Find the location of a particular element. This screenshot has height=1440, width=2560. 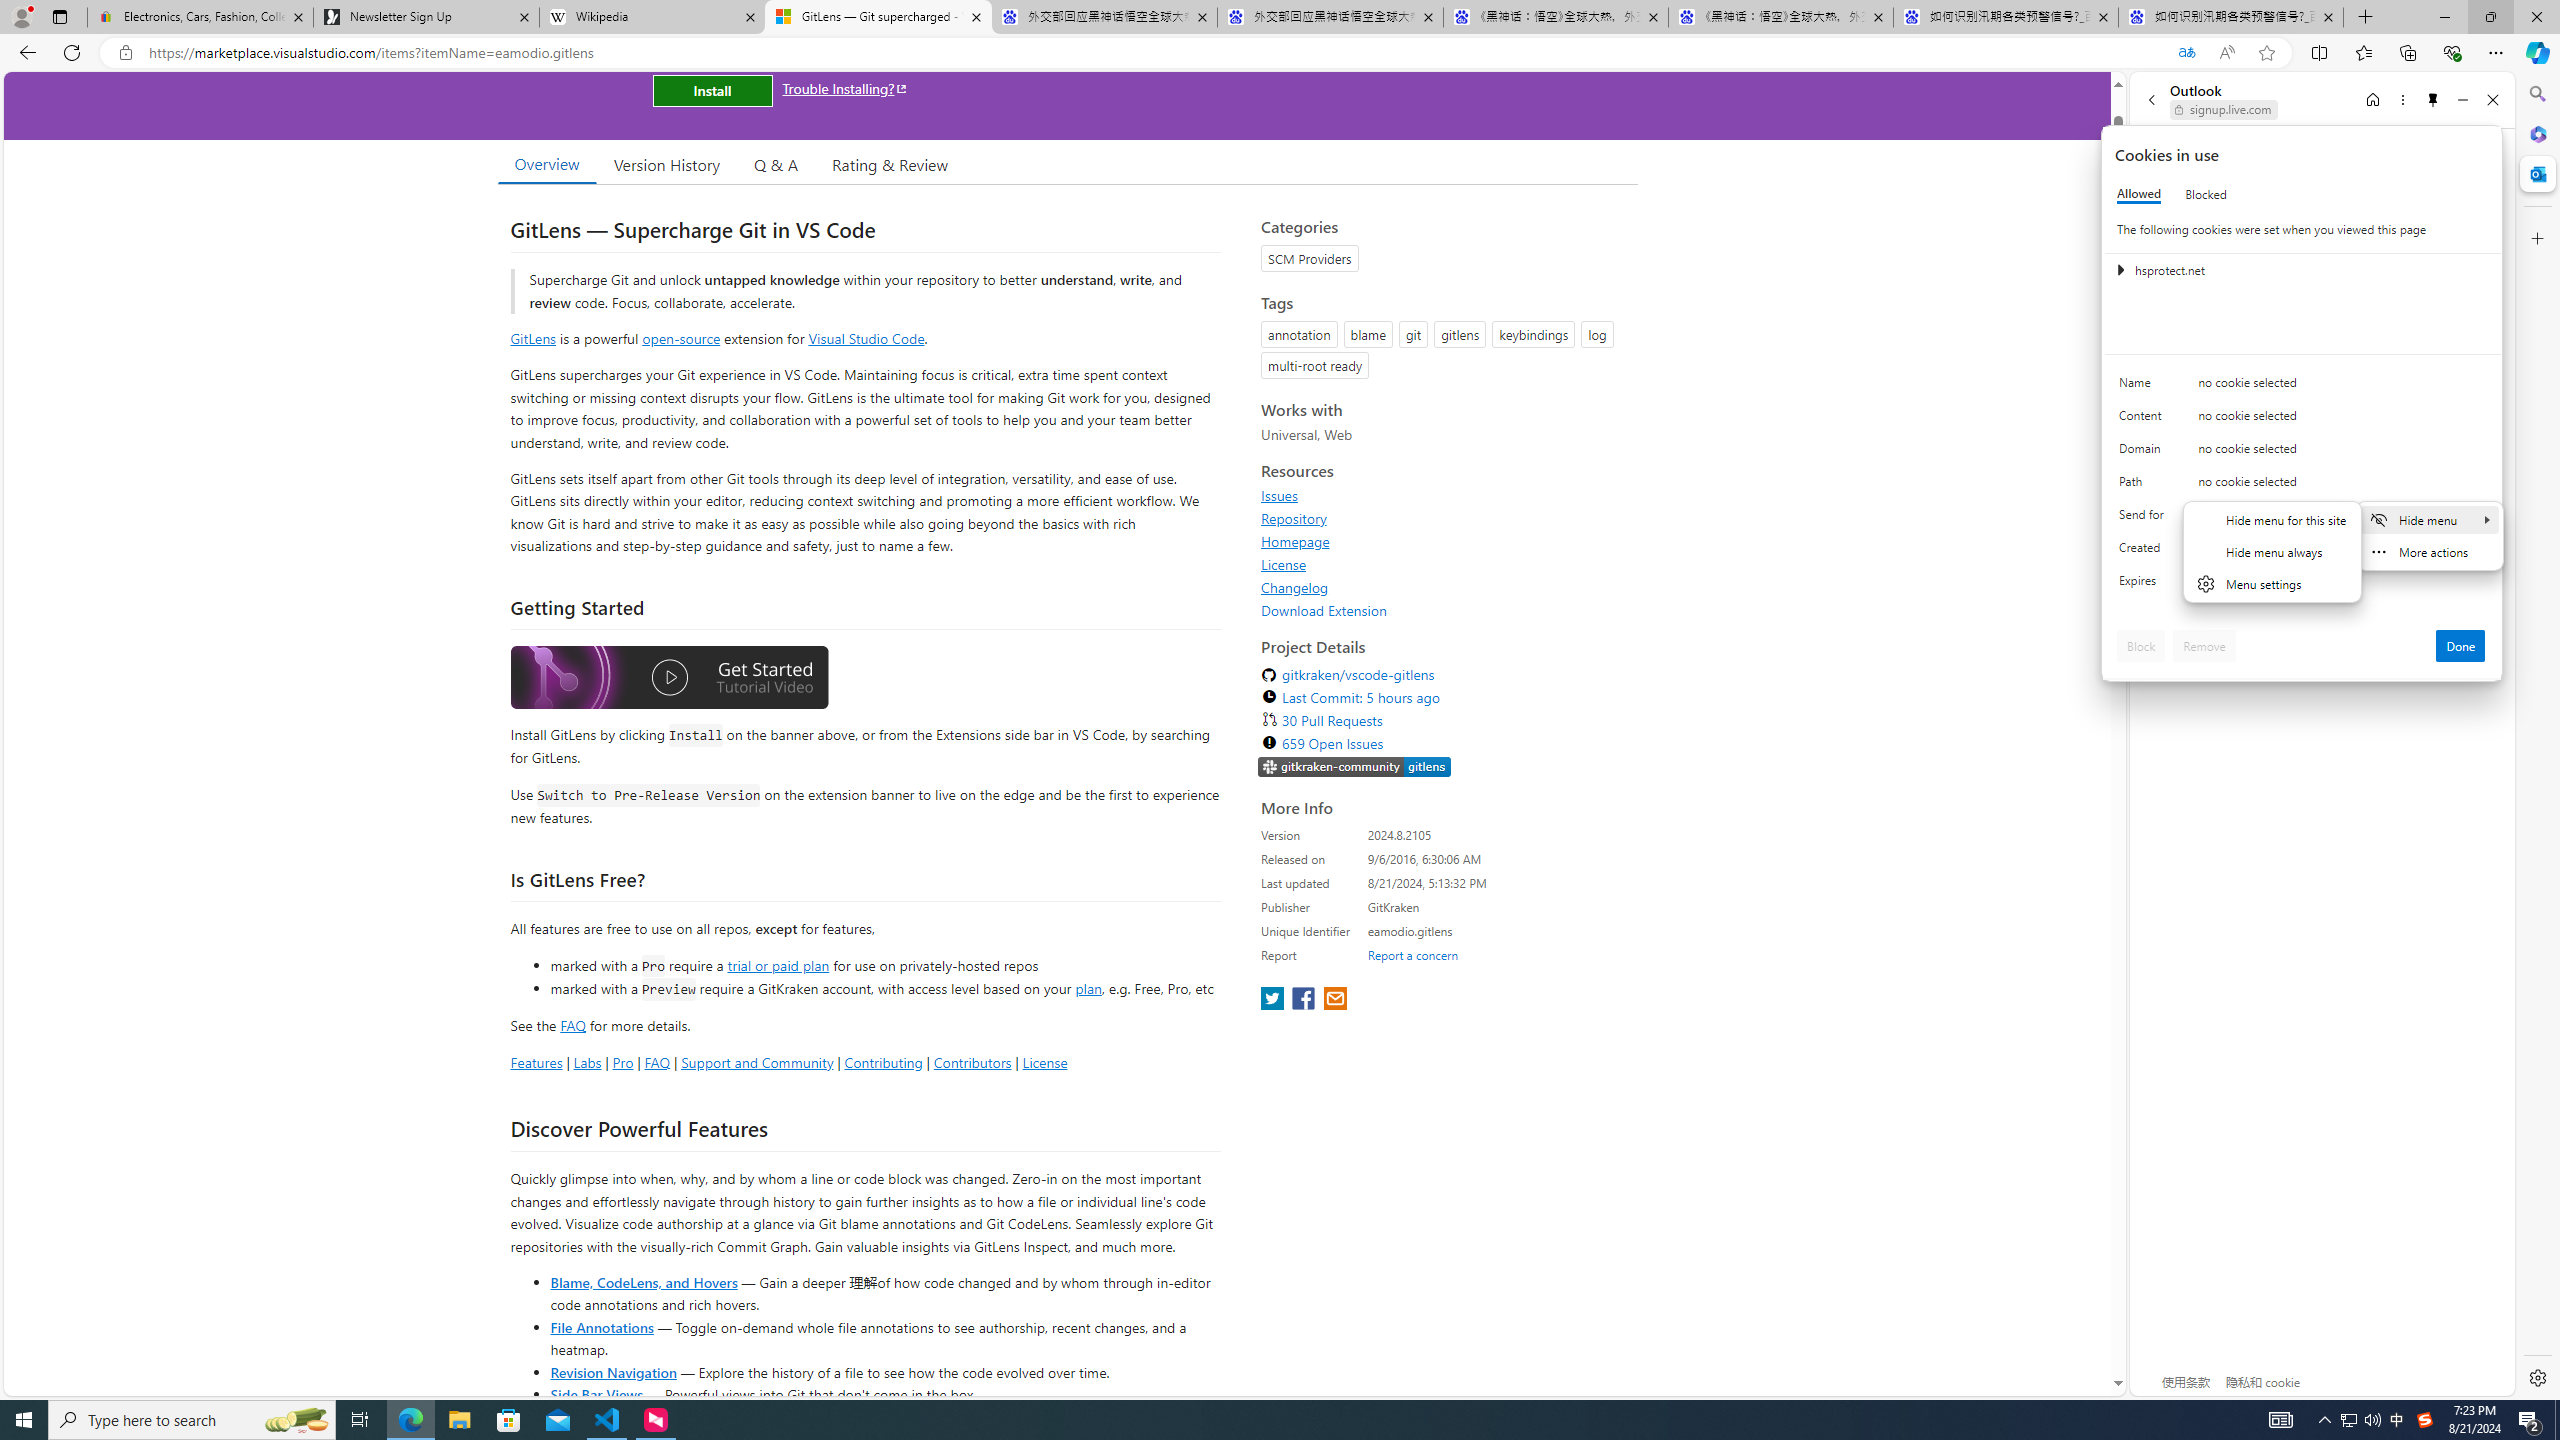

Remove is located at coordinates (2204, 646).